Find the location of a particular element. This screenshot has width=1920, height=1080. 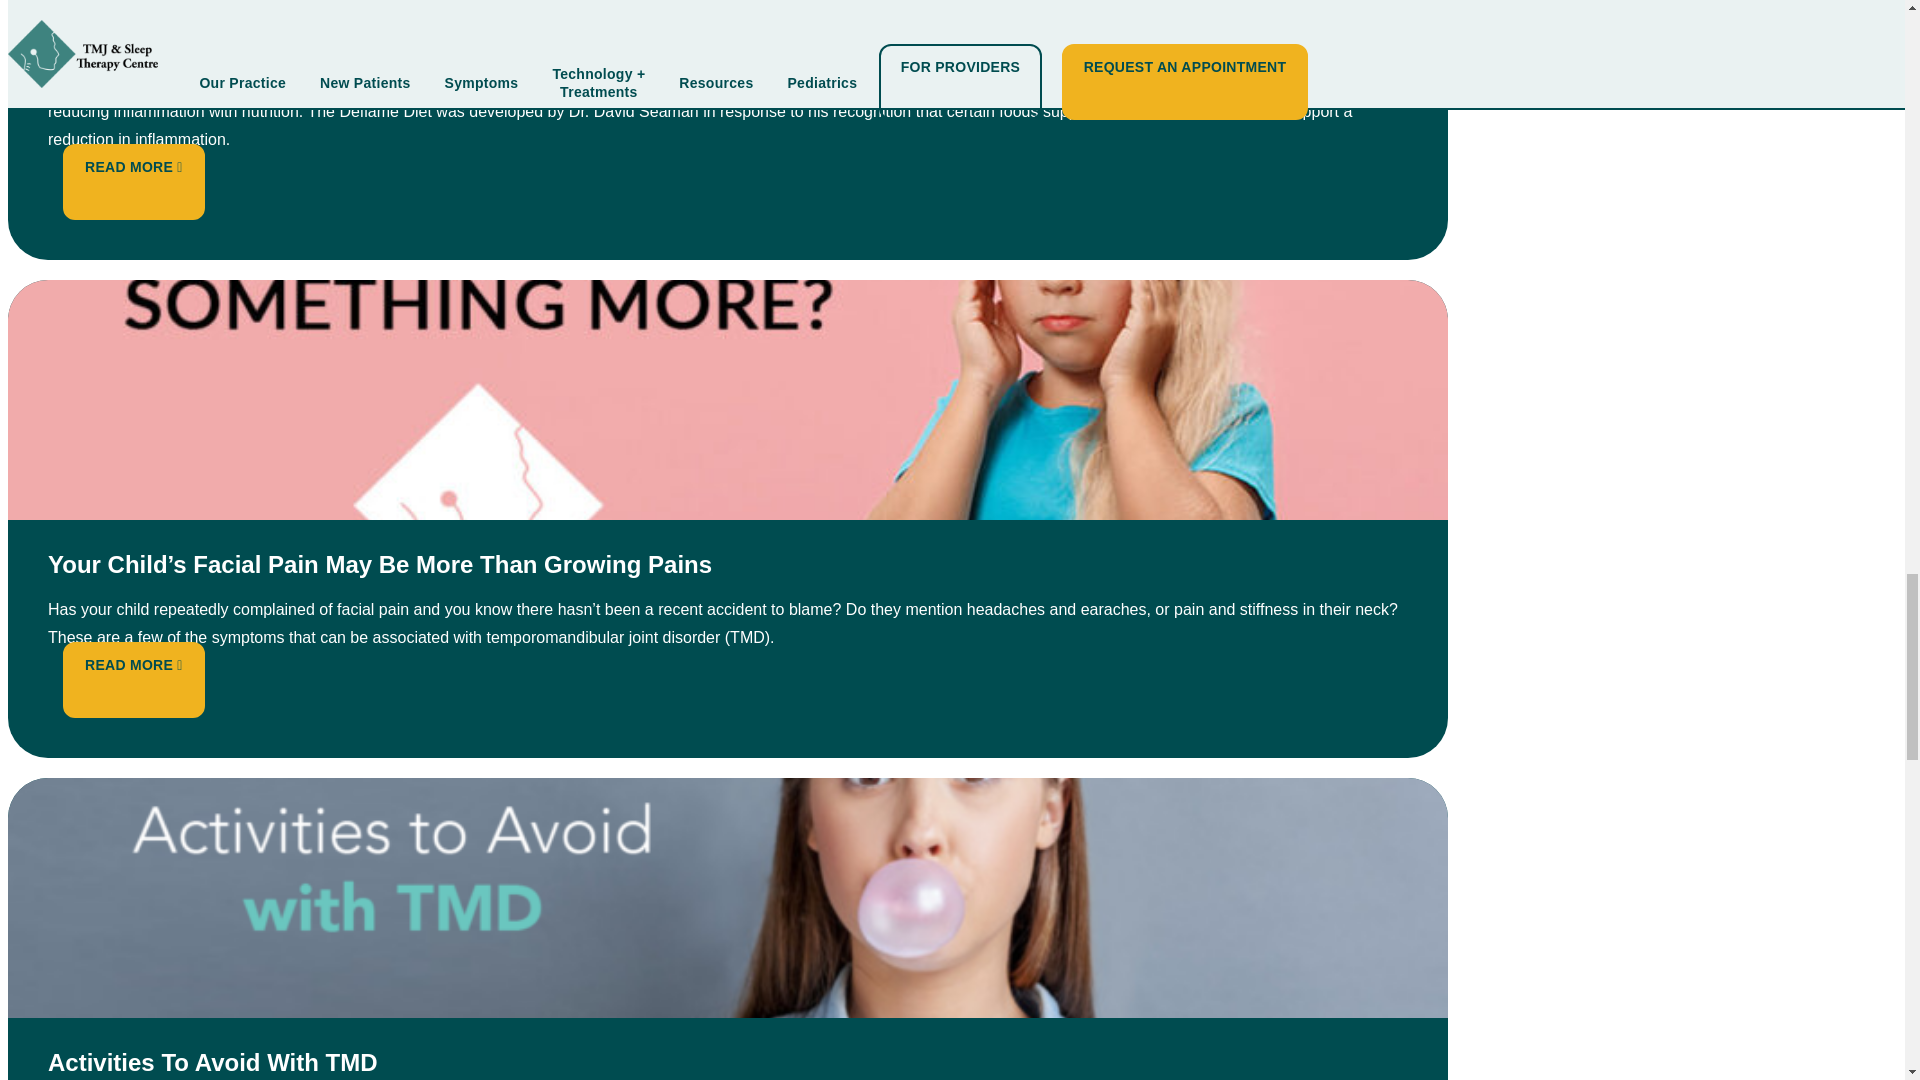

READ MORE is located at coordinates (133, 664).